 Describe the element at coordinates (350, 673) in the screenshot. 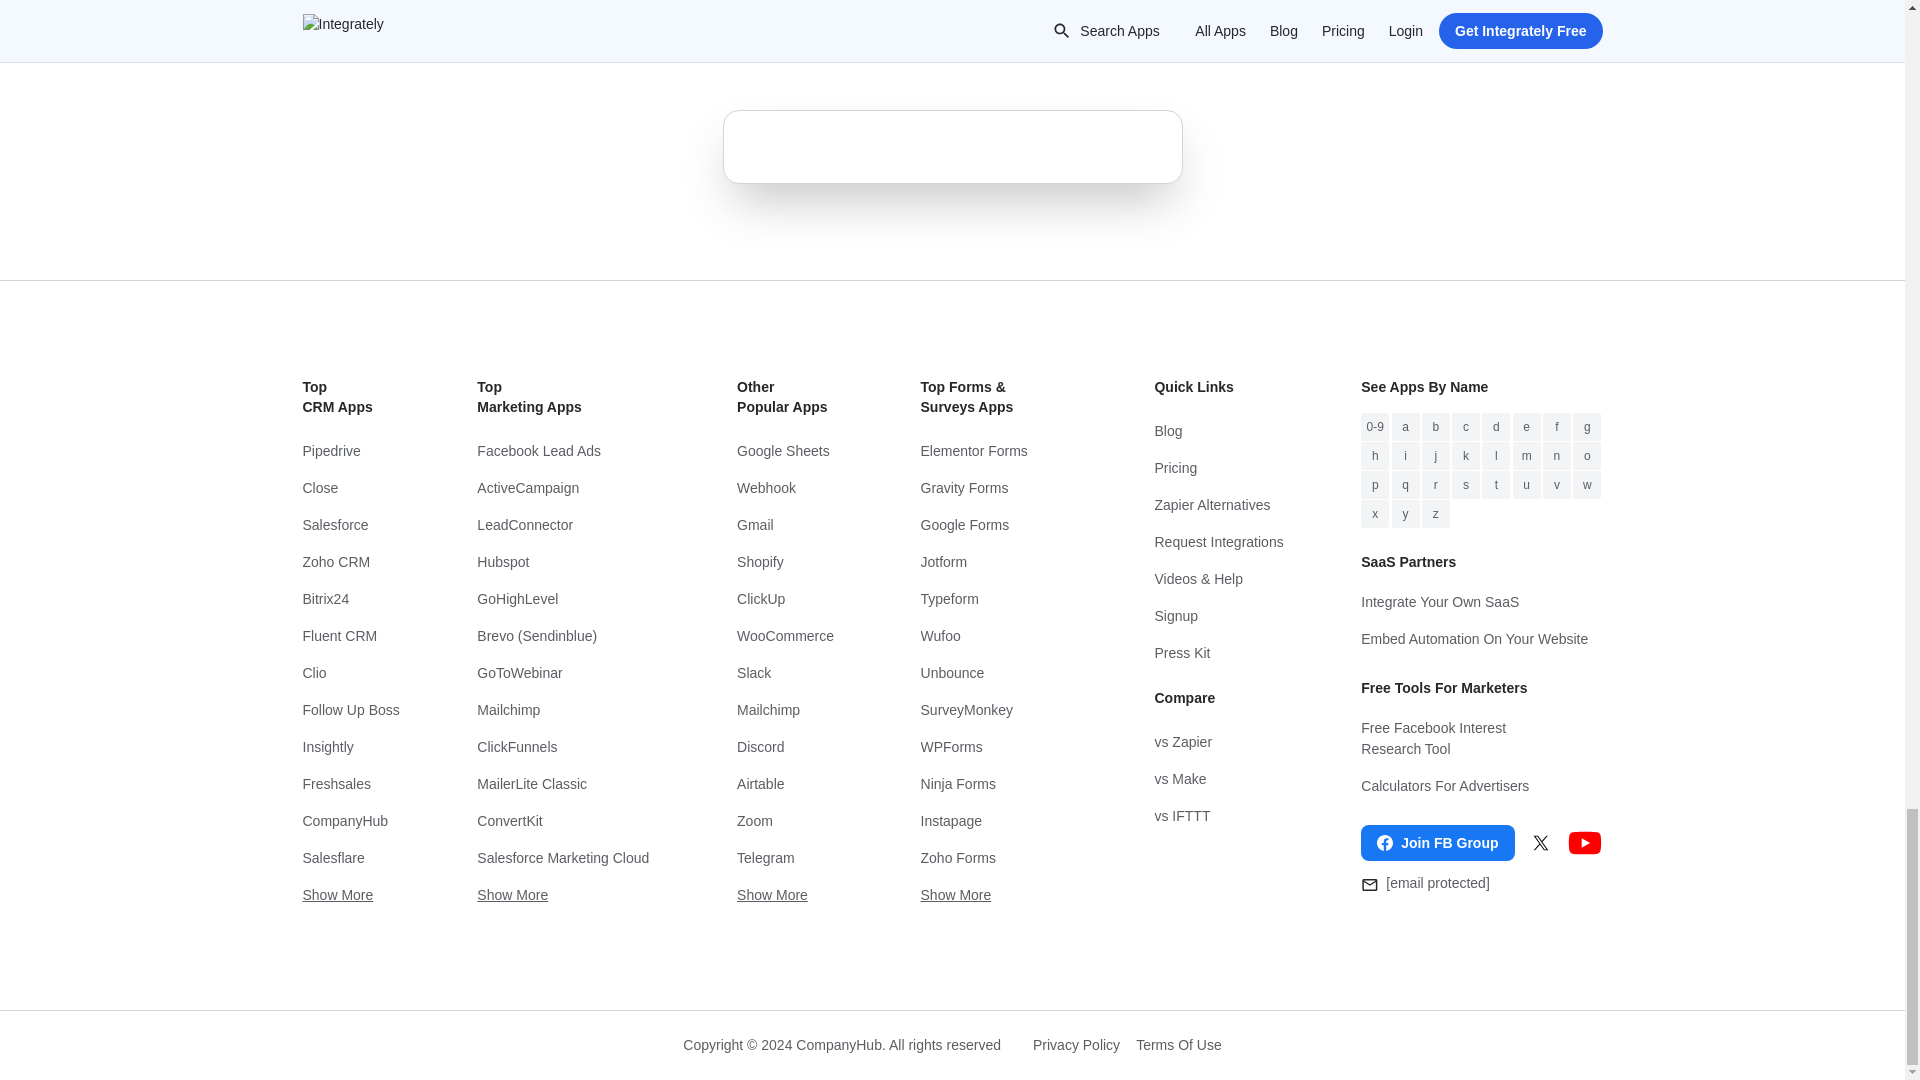

I see `Clio` at that location.